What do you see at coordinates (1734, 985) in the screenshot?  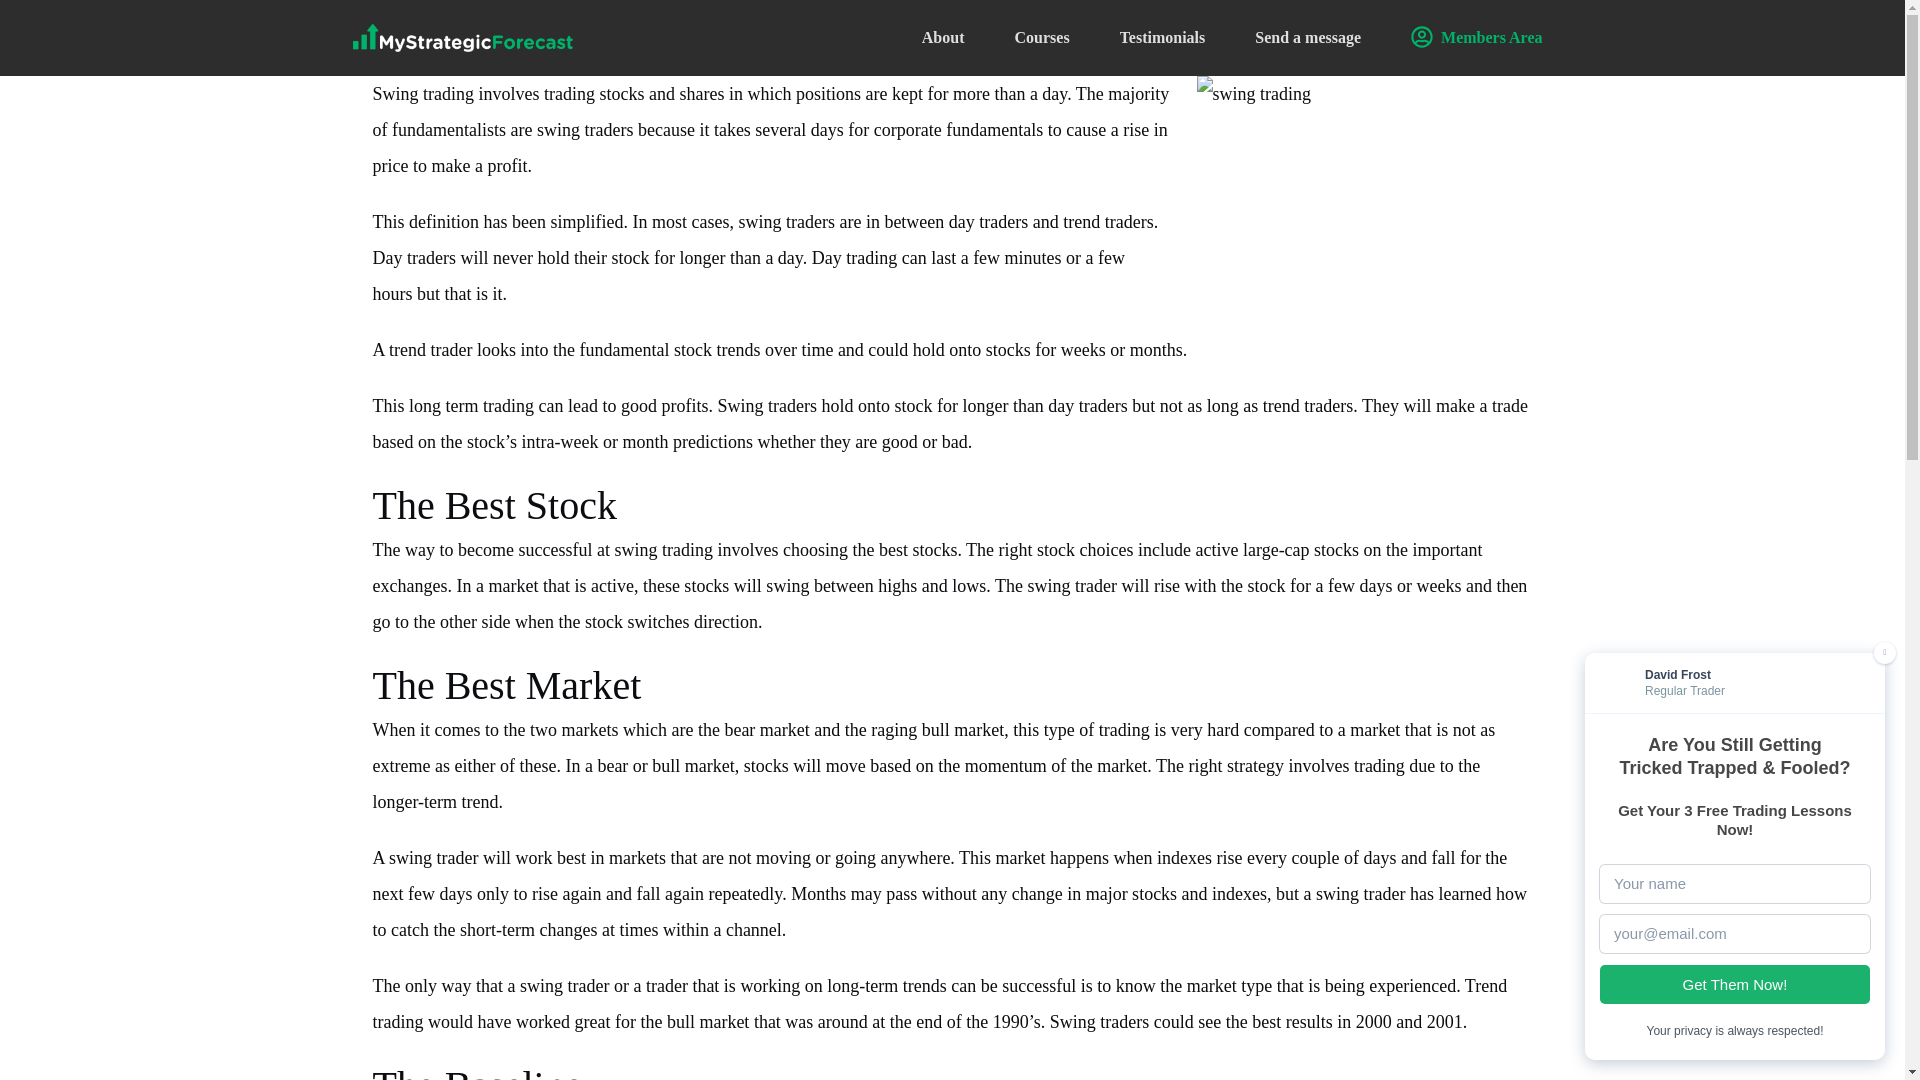 I see `Get Them Now!` at bounding box center [1734, 985].